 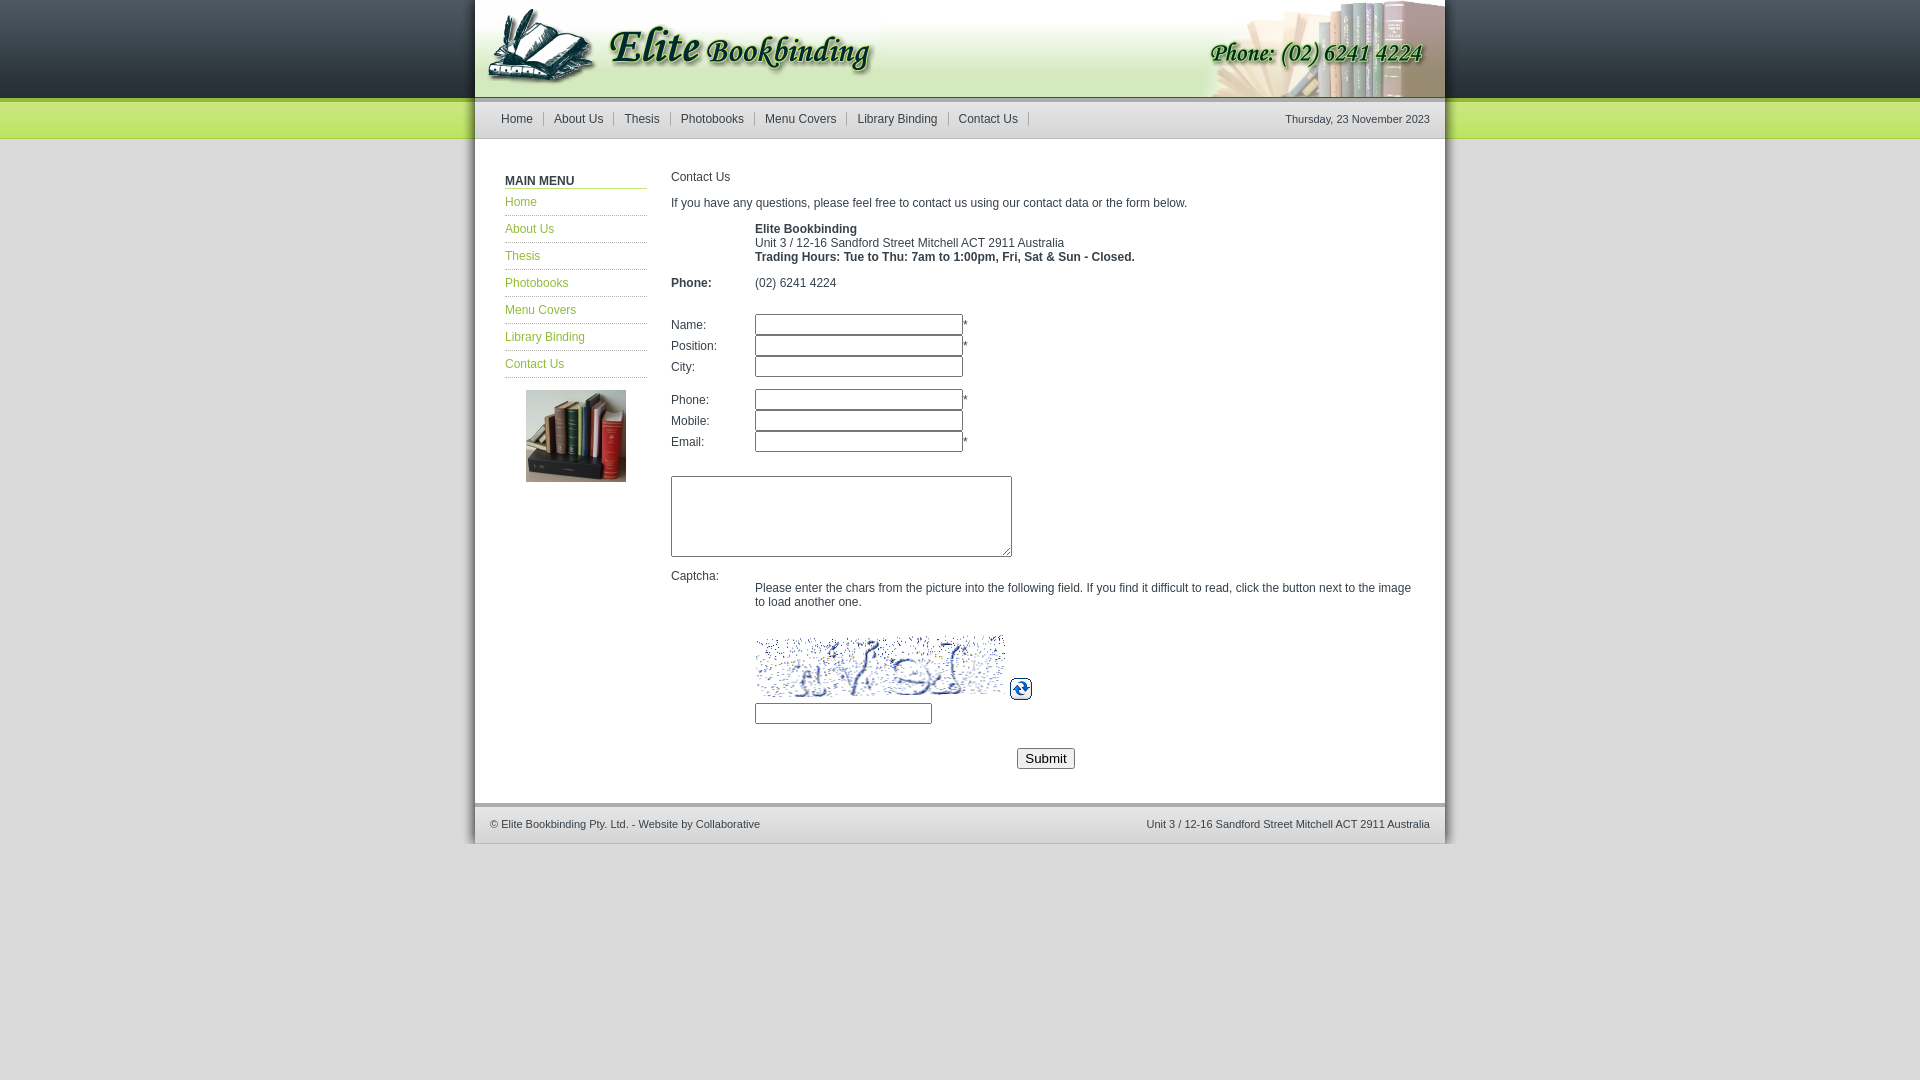 What do you see at coordinates (576, 364) in the screenshot?
I see `Contact Us` at bounding box center [576, 364].